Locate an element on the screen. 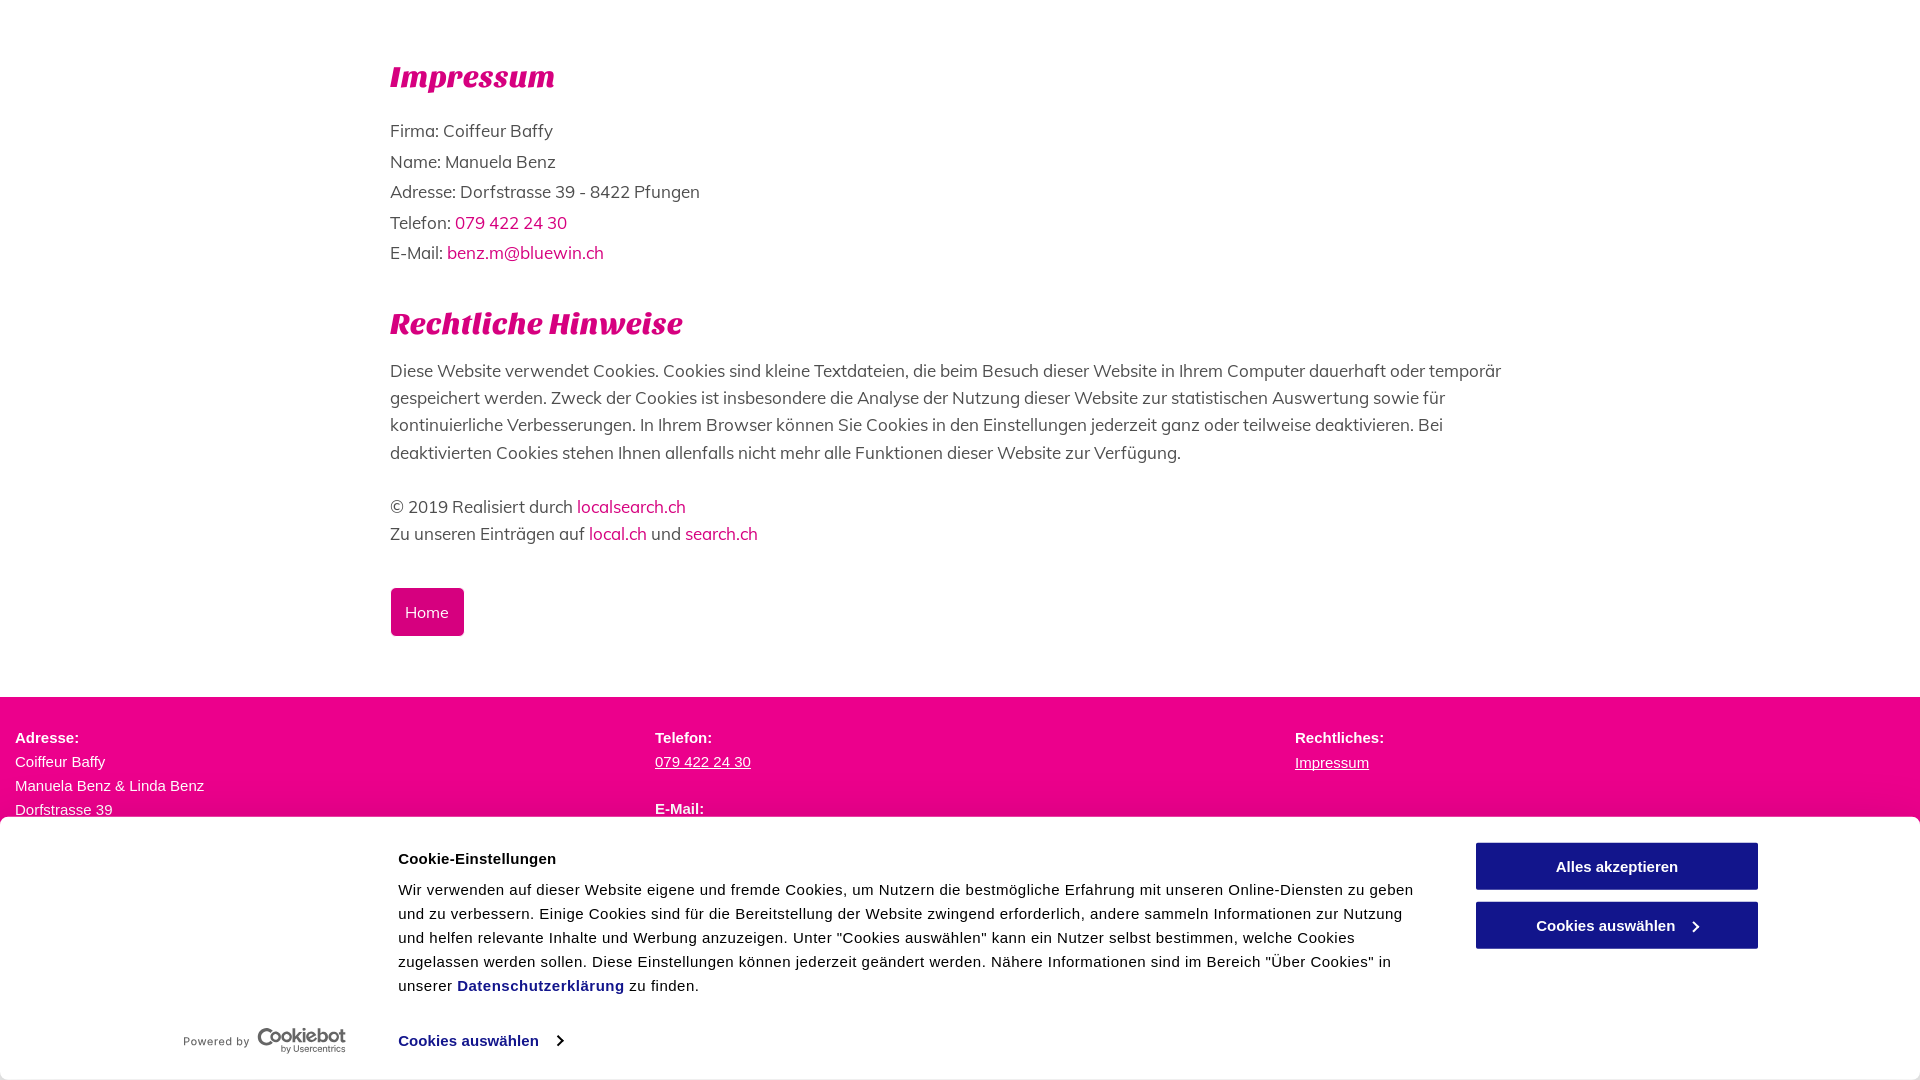 The image size is (1920, 1080). localsearch.ch is located at coordinates (632, 506).